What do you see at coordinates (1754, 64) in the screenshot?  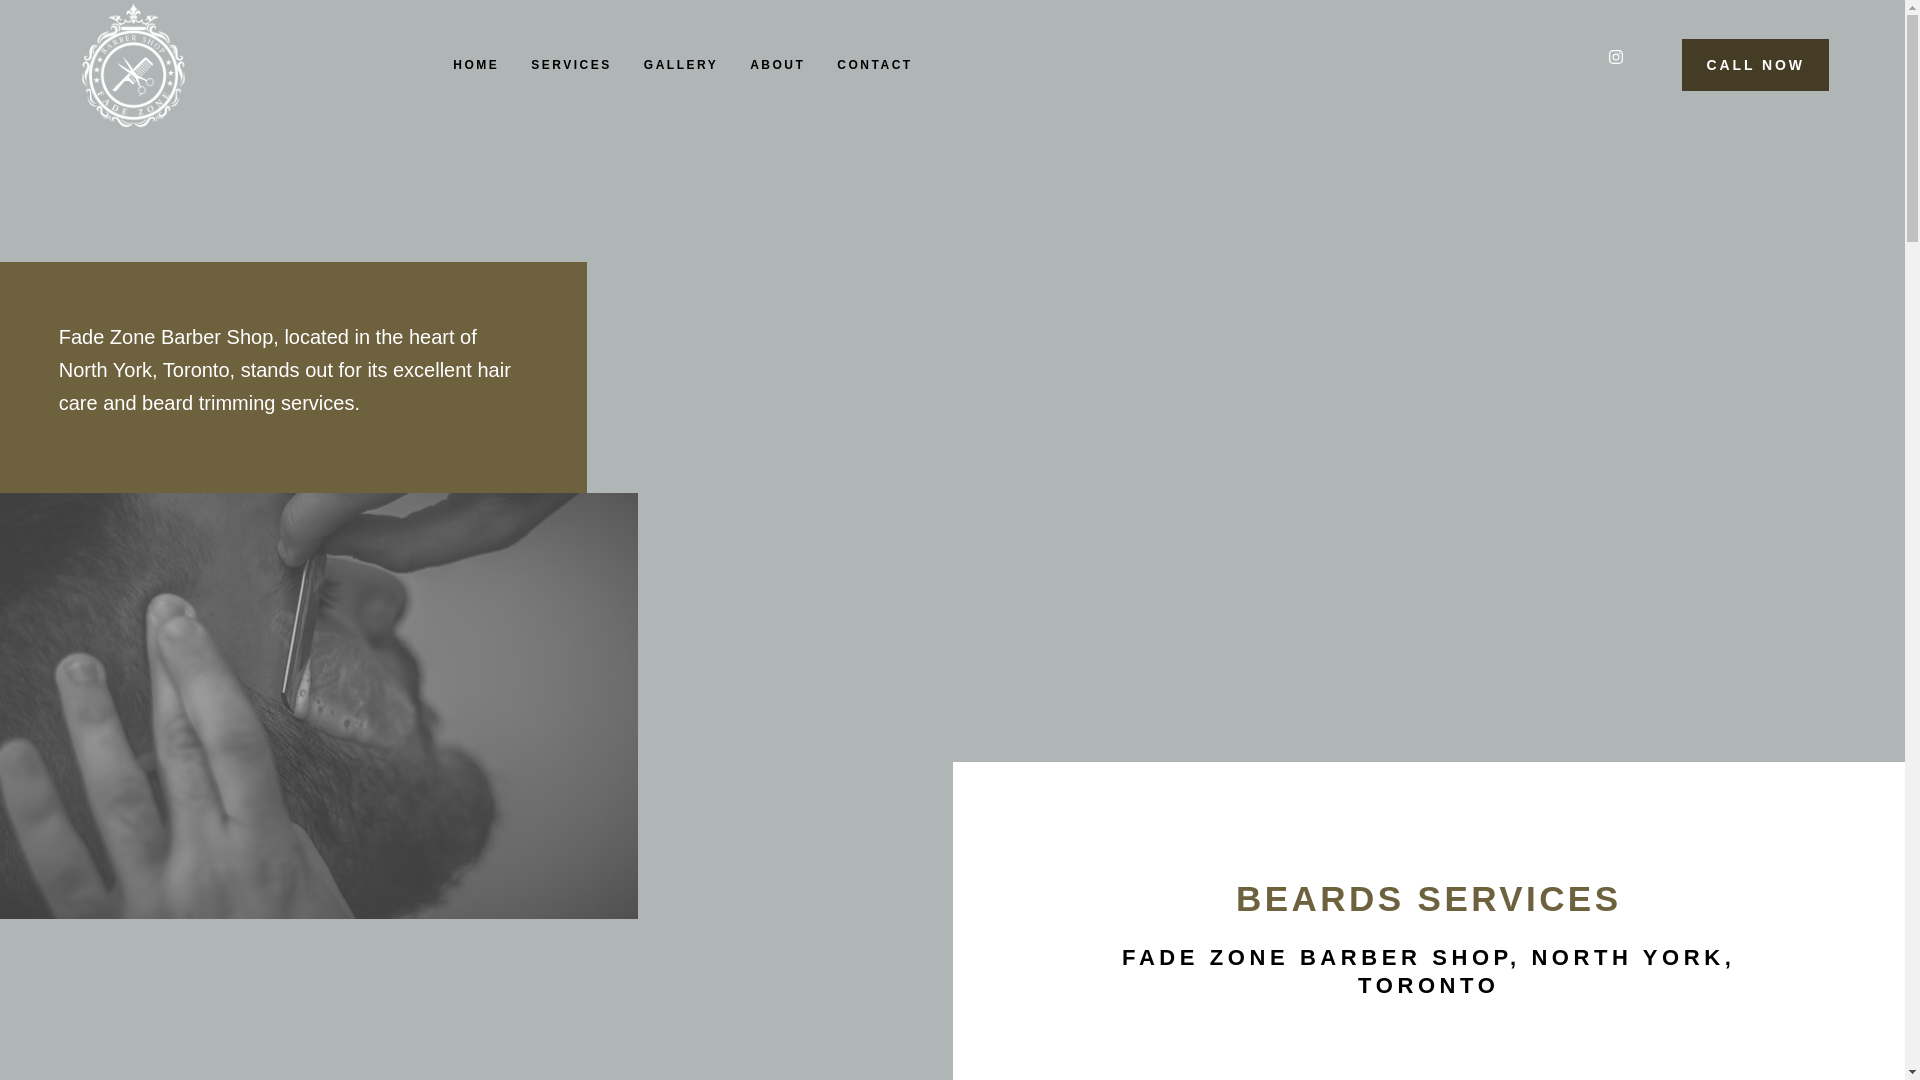 I see `CALL NOW` at bounding box center [1754, 64].